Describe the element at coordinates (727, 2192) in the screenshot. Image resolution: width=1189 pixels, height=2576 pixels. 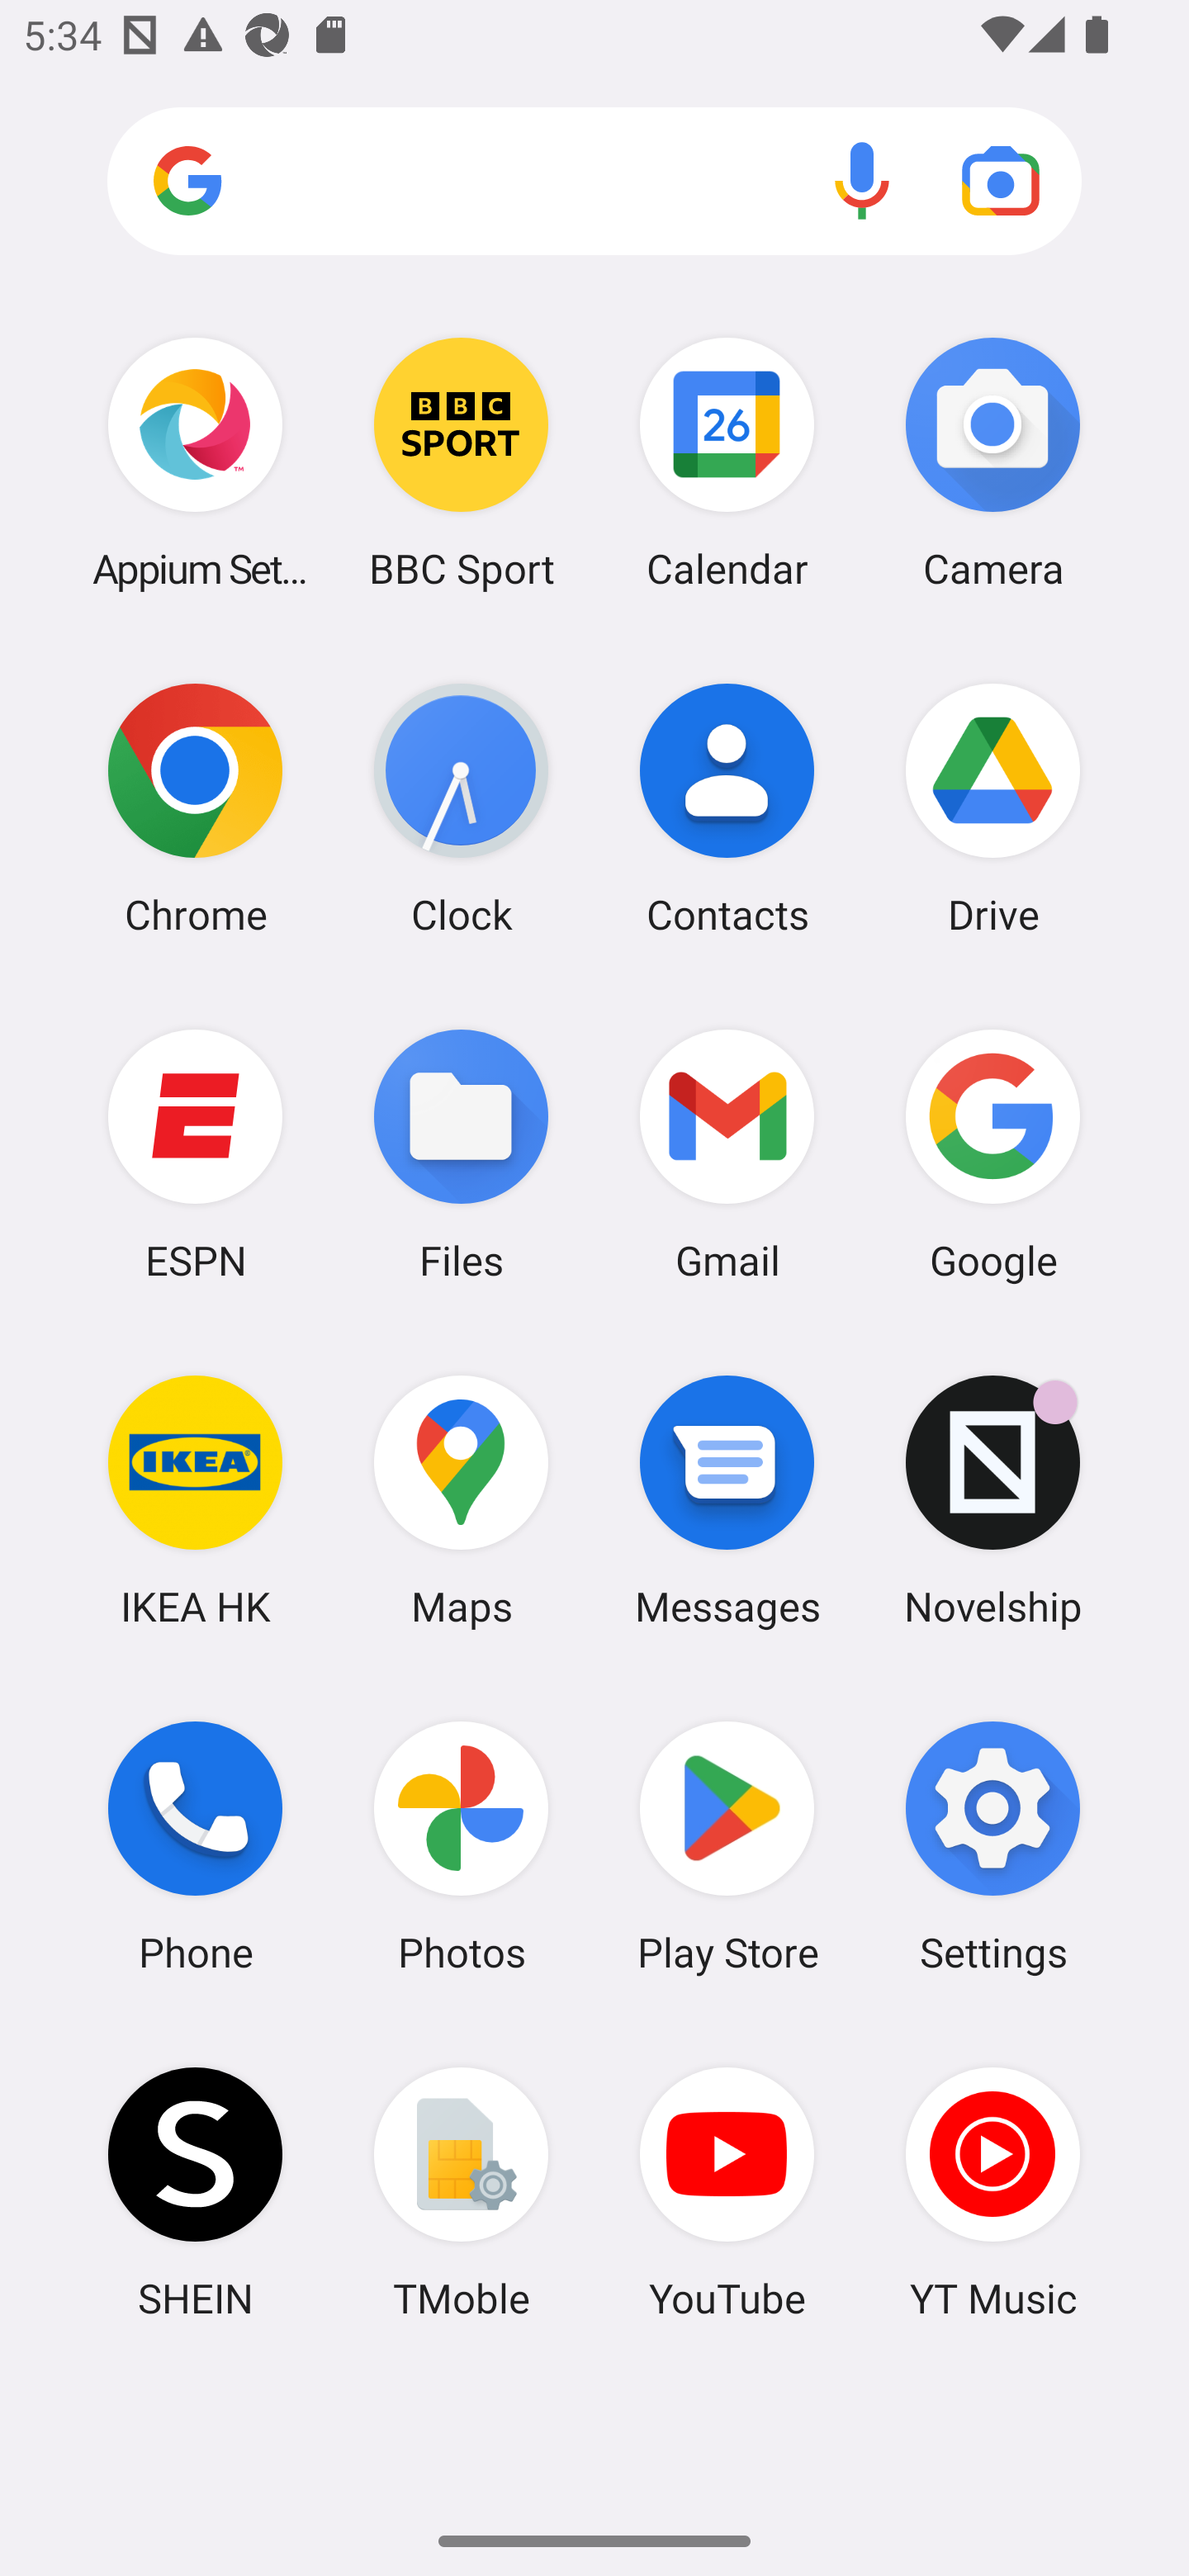
I see `YouTube` at that location.